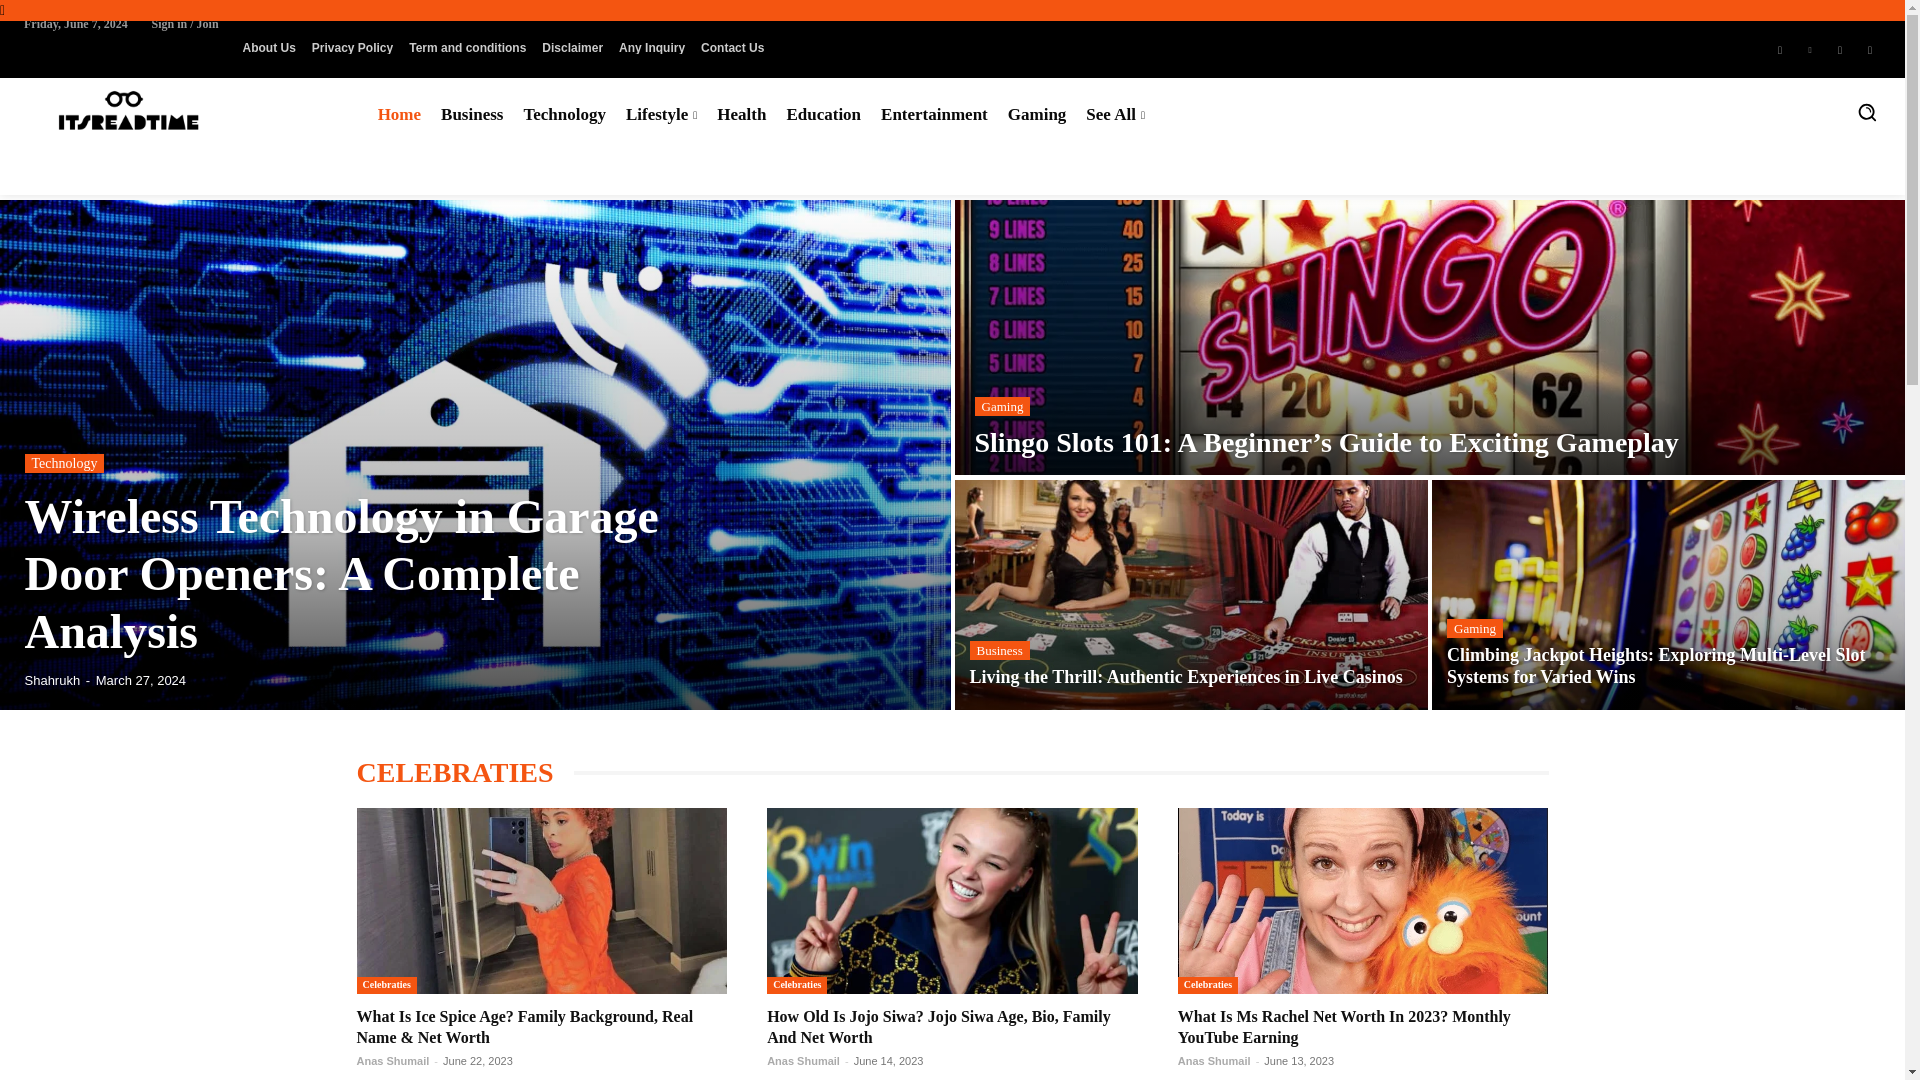 The height and width of the screenshot is (1080, 1920). I want to click on Living the Thrill: Authentic Experiences in Live Casinos, so click(1186, 676).